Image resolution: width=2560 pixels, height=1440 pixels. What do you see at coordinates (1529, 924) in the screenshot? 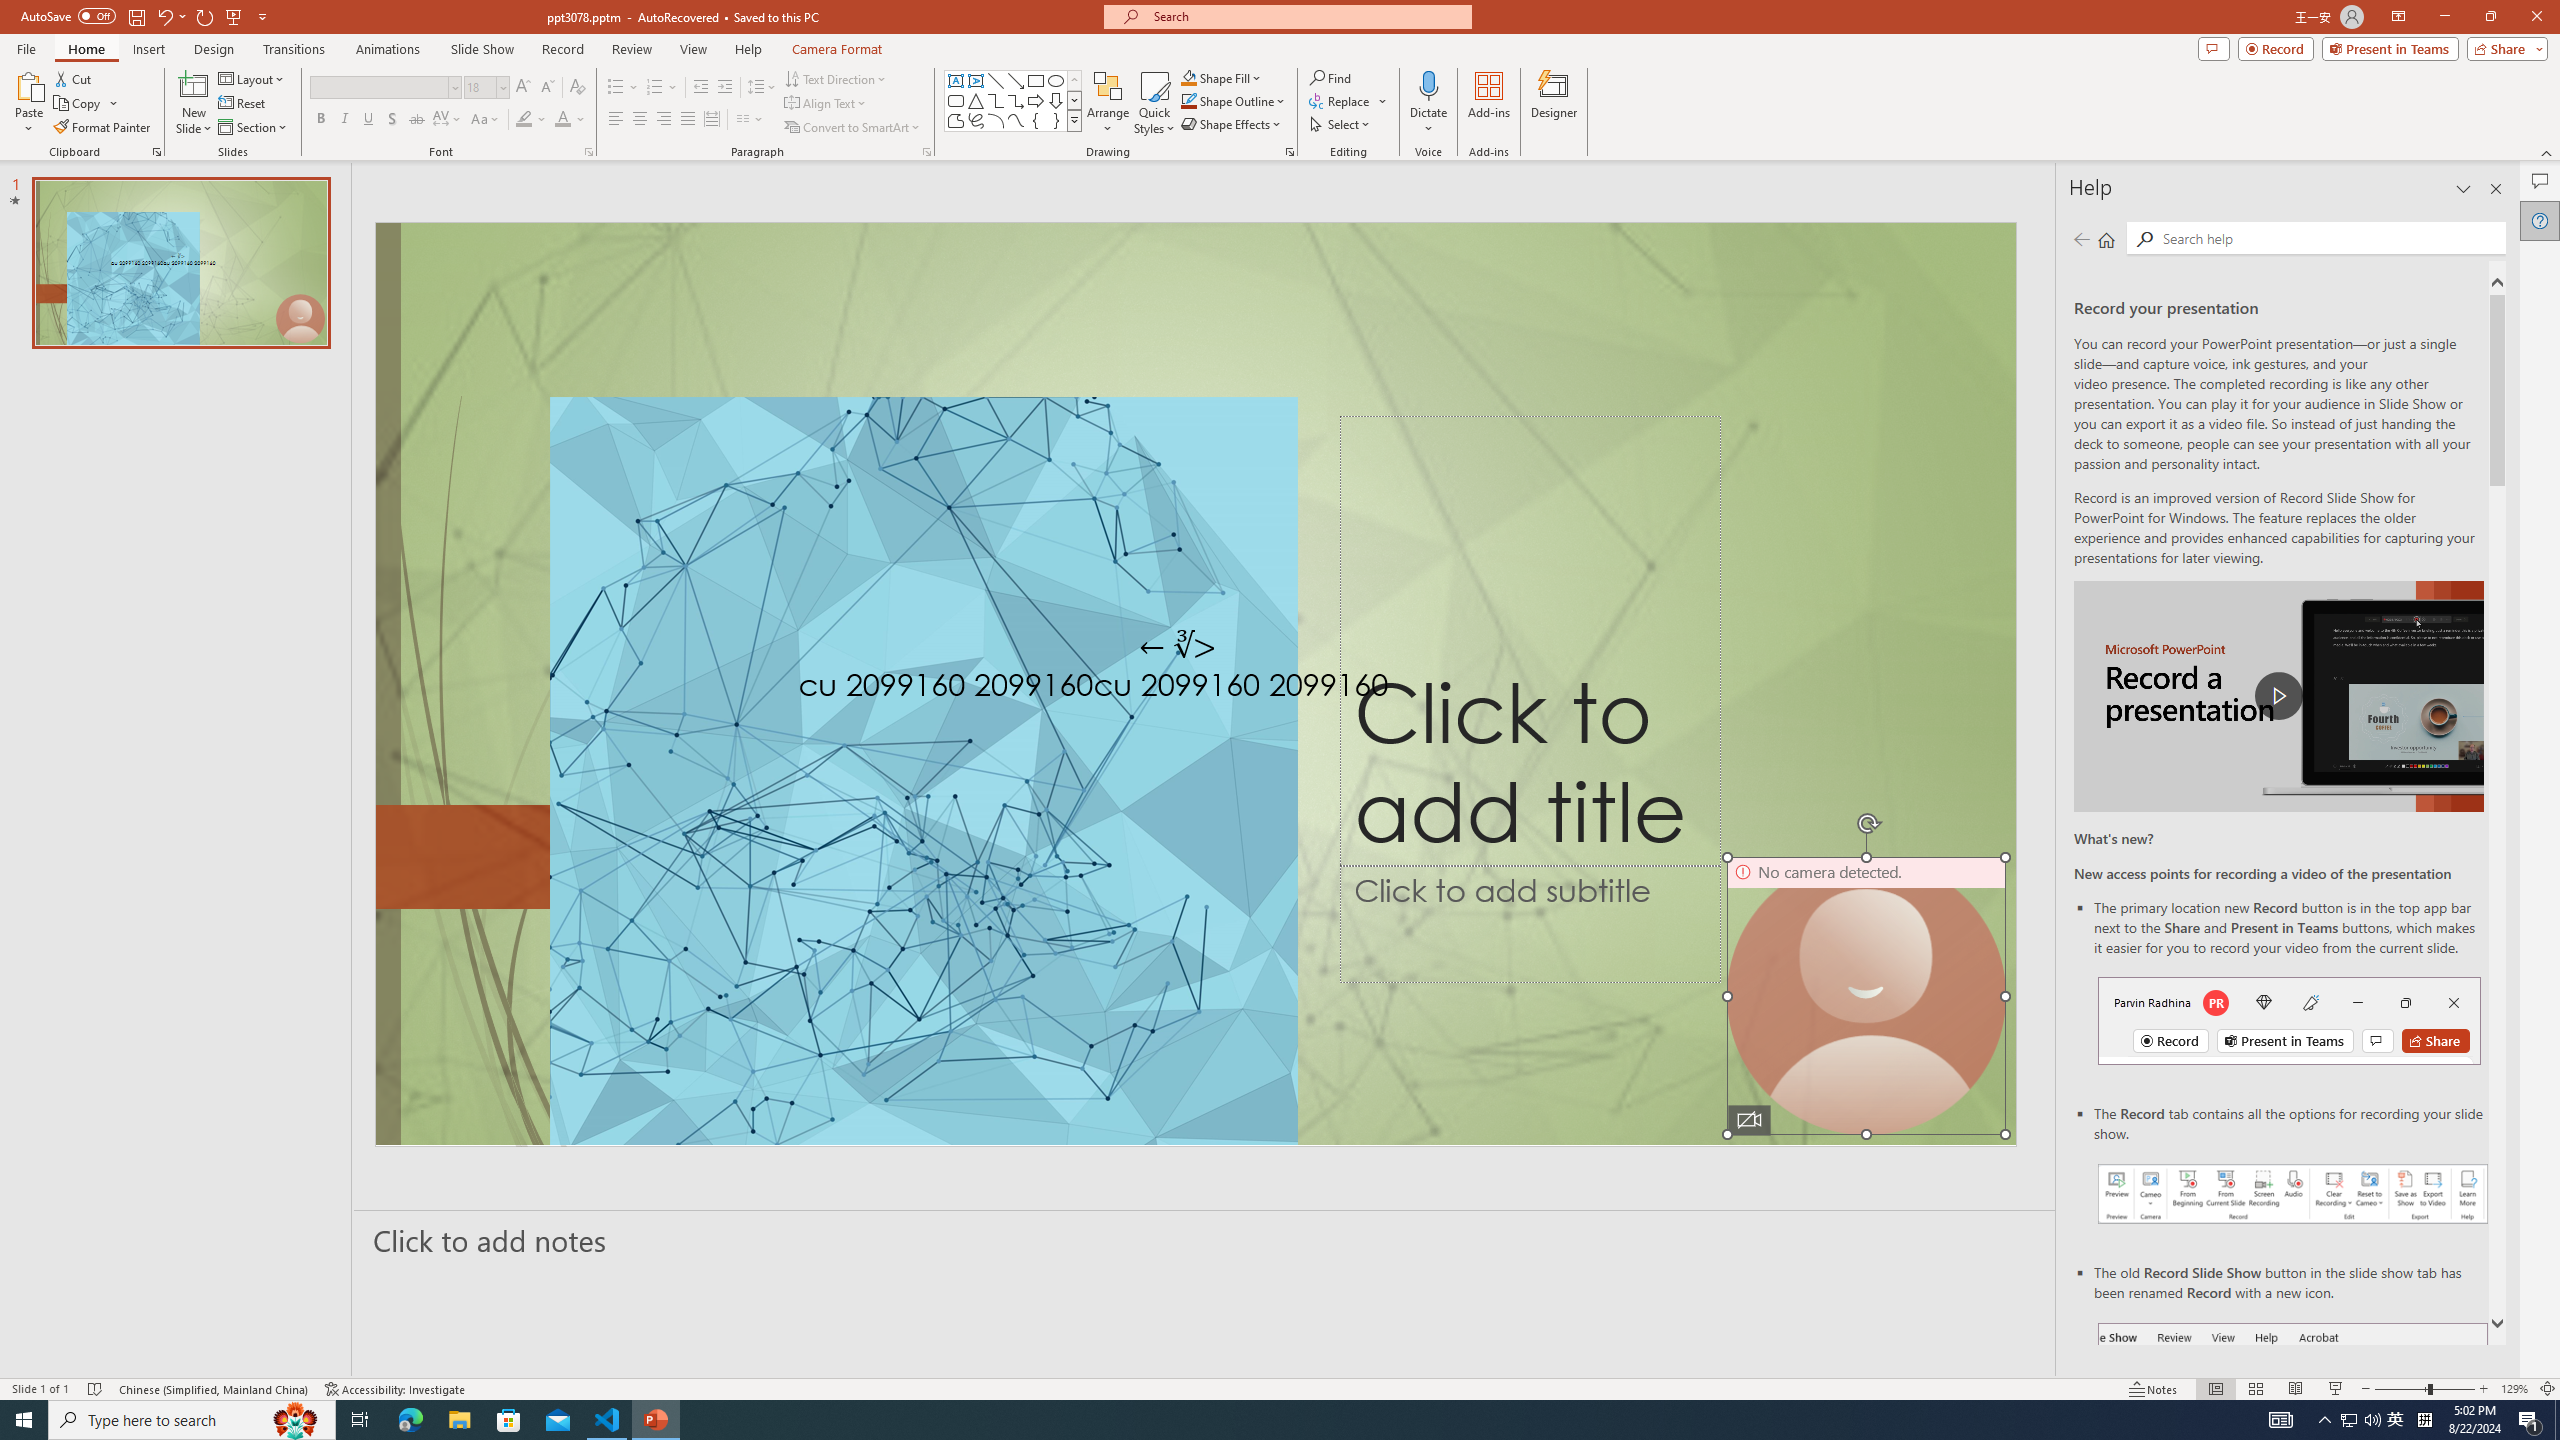
I see `Subtitle TextBox` at bounding box center [1529, 924].